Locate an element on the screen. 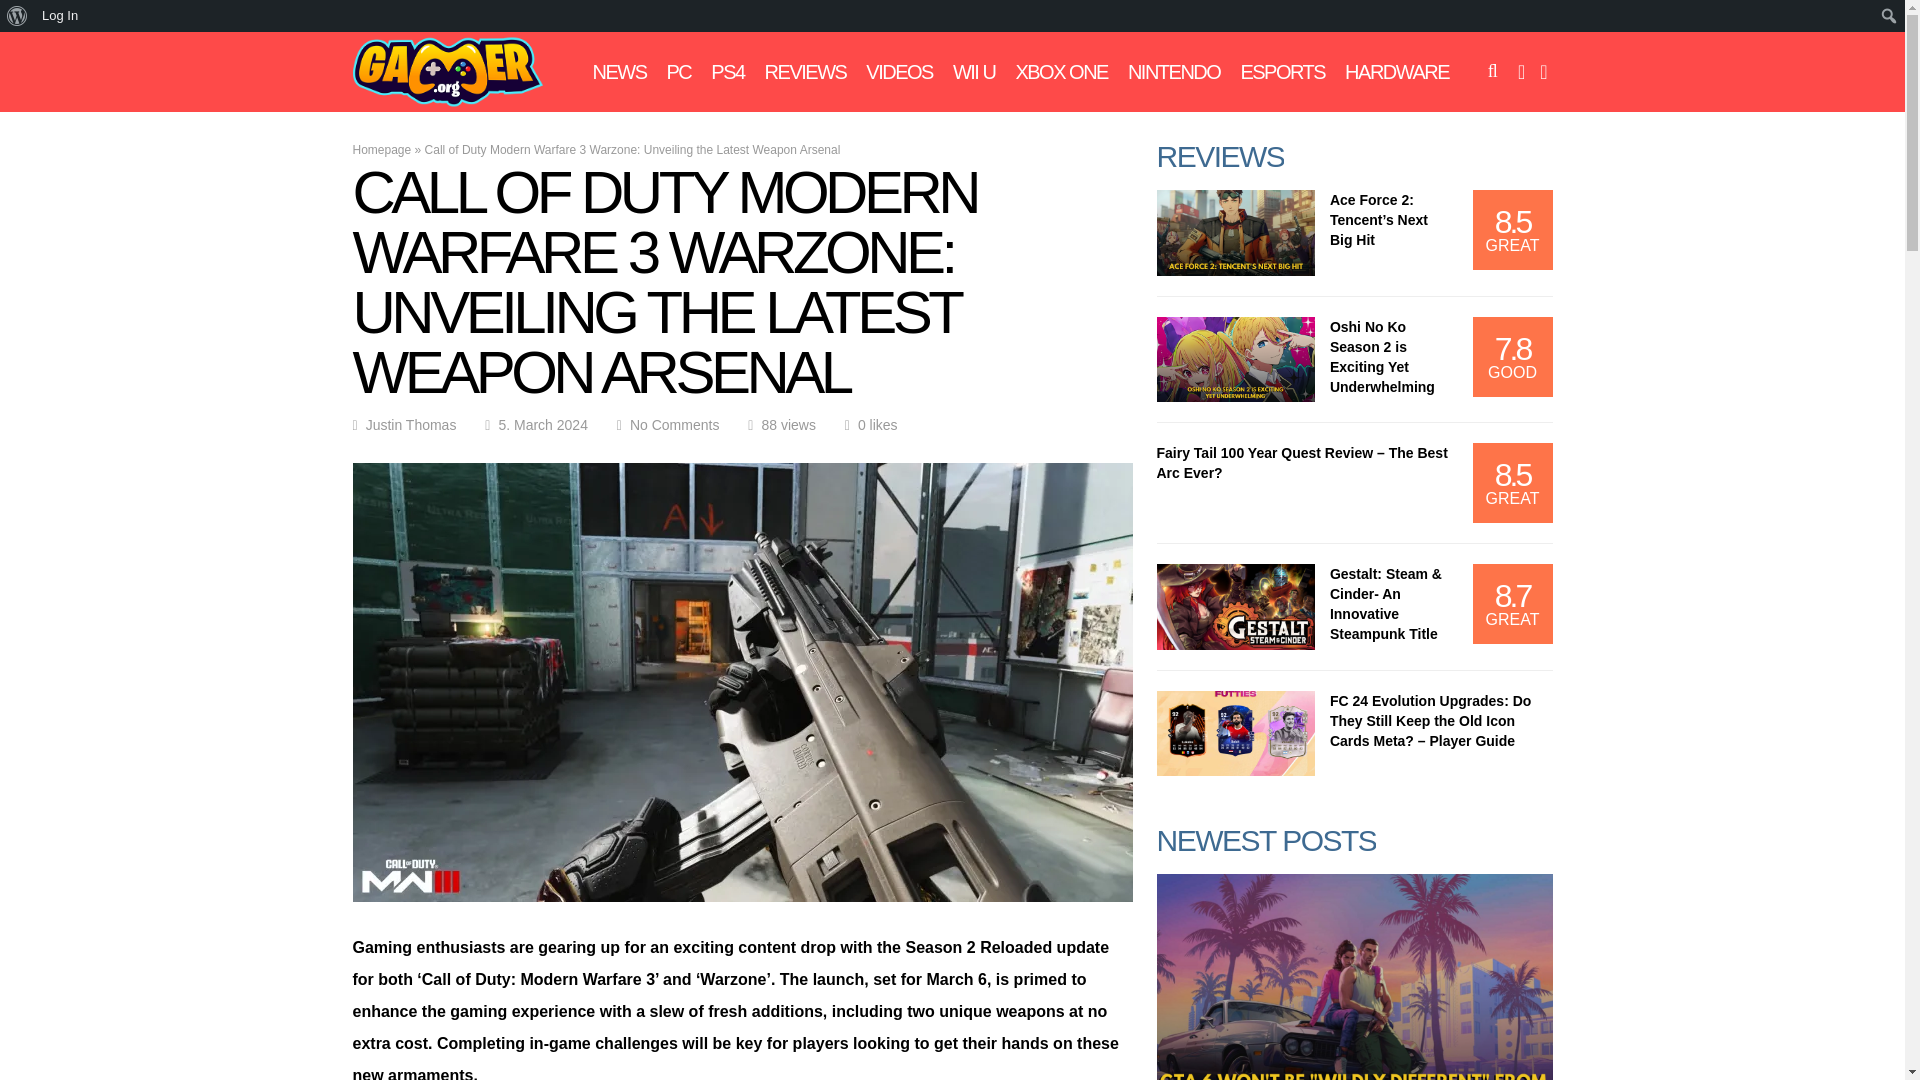 The image size is (1920, 1080). NEWS is located at coordinates (618, 72).